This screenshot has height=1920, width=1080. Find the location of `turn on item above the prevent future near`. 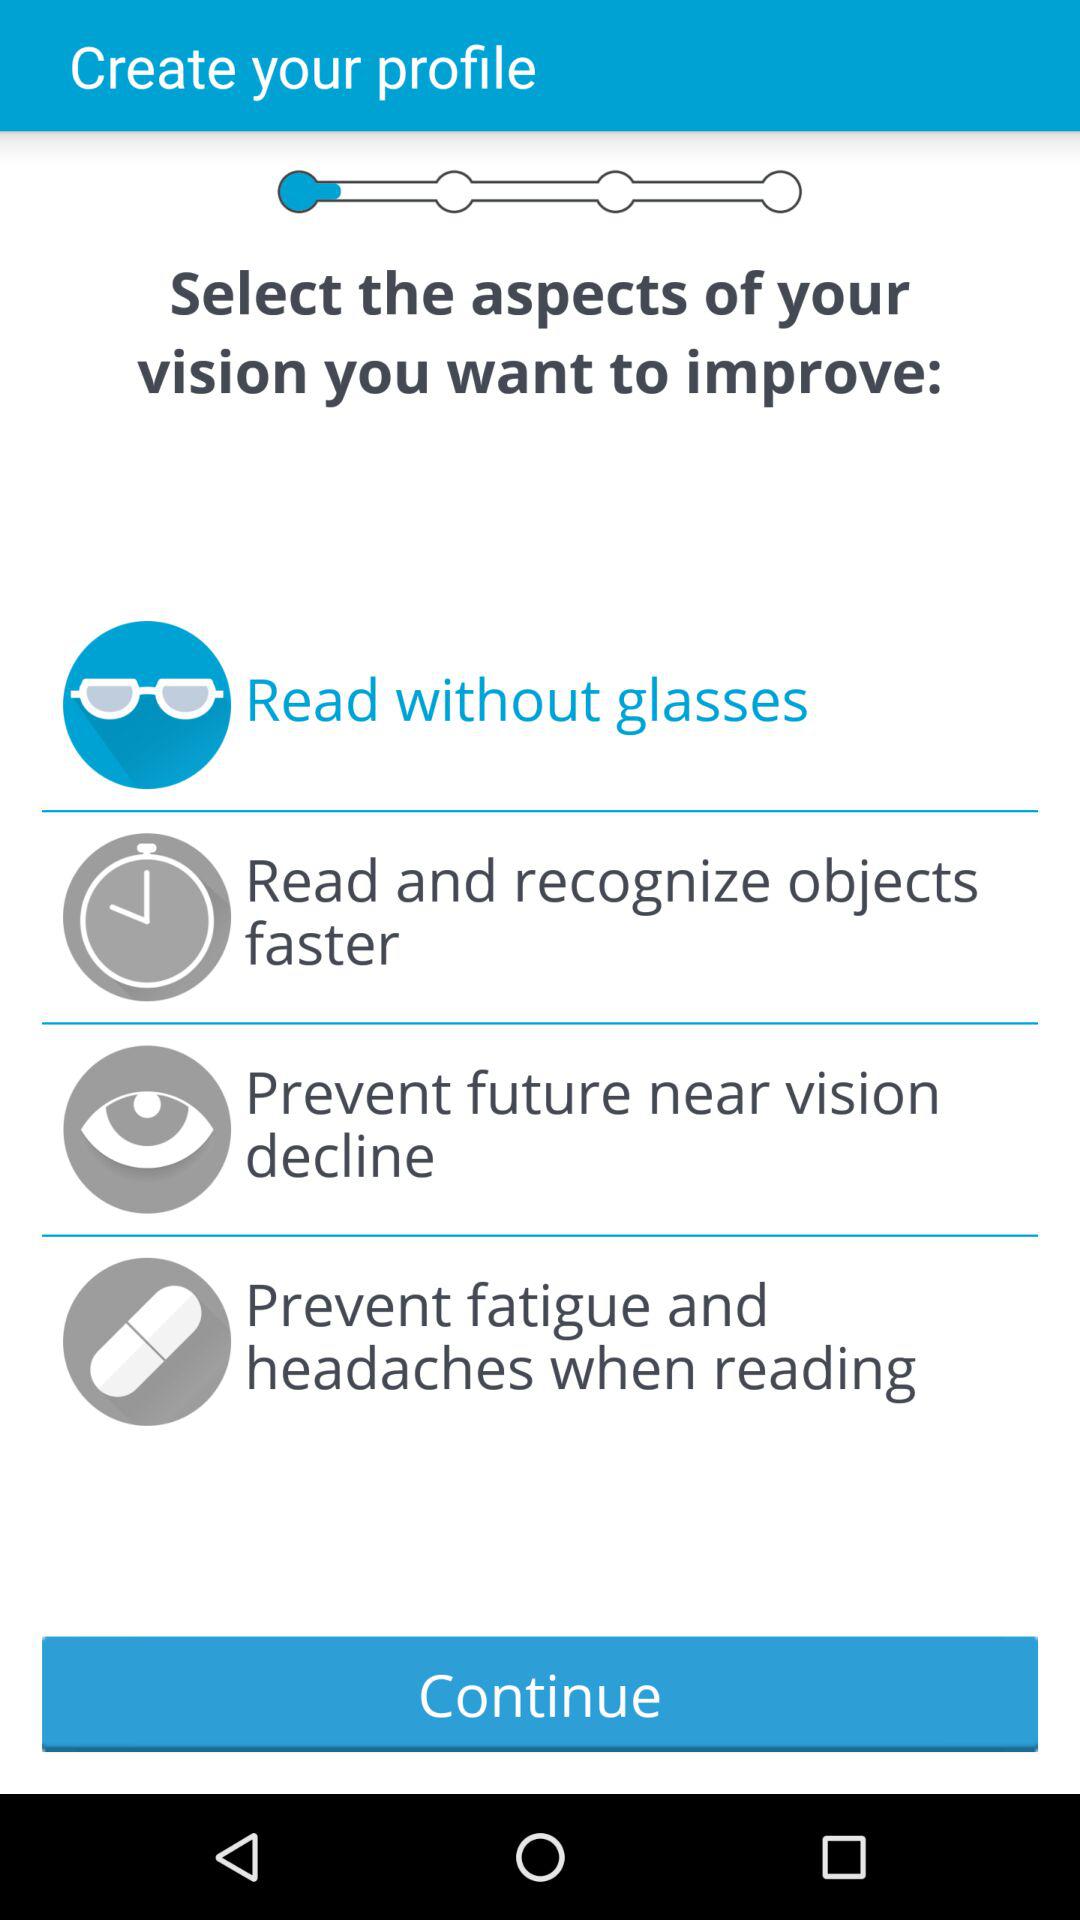

turn on item above the prevent future near is located at coordinates (630, 916).